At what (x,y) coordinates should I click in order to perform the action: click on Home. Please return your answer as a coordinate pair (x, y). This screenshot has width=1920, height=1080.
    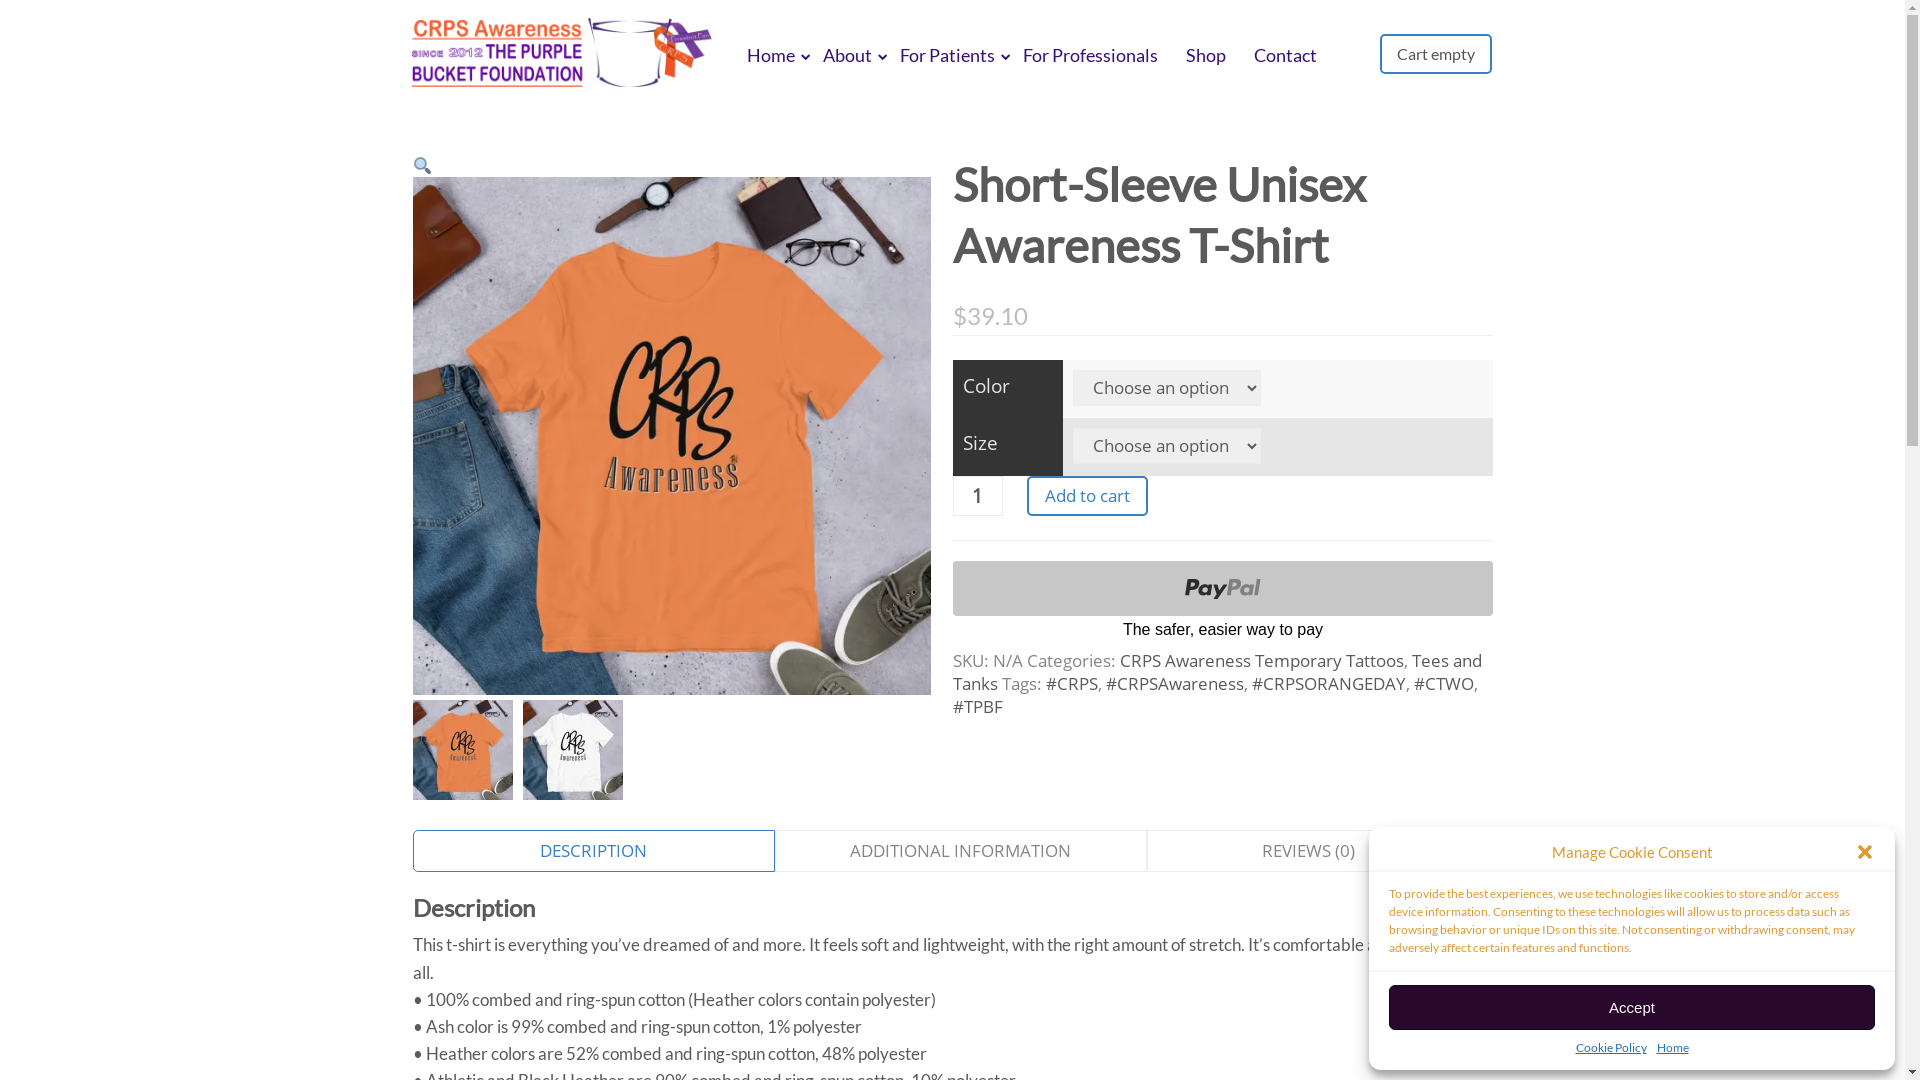
    Looking at the image, I should click on (1672, 1048).